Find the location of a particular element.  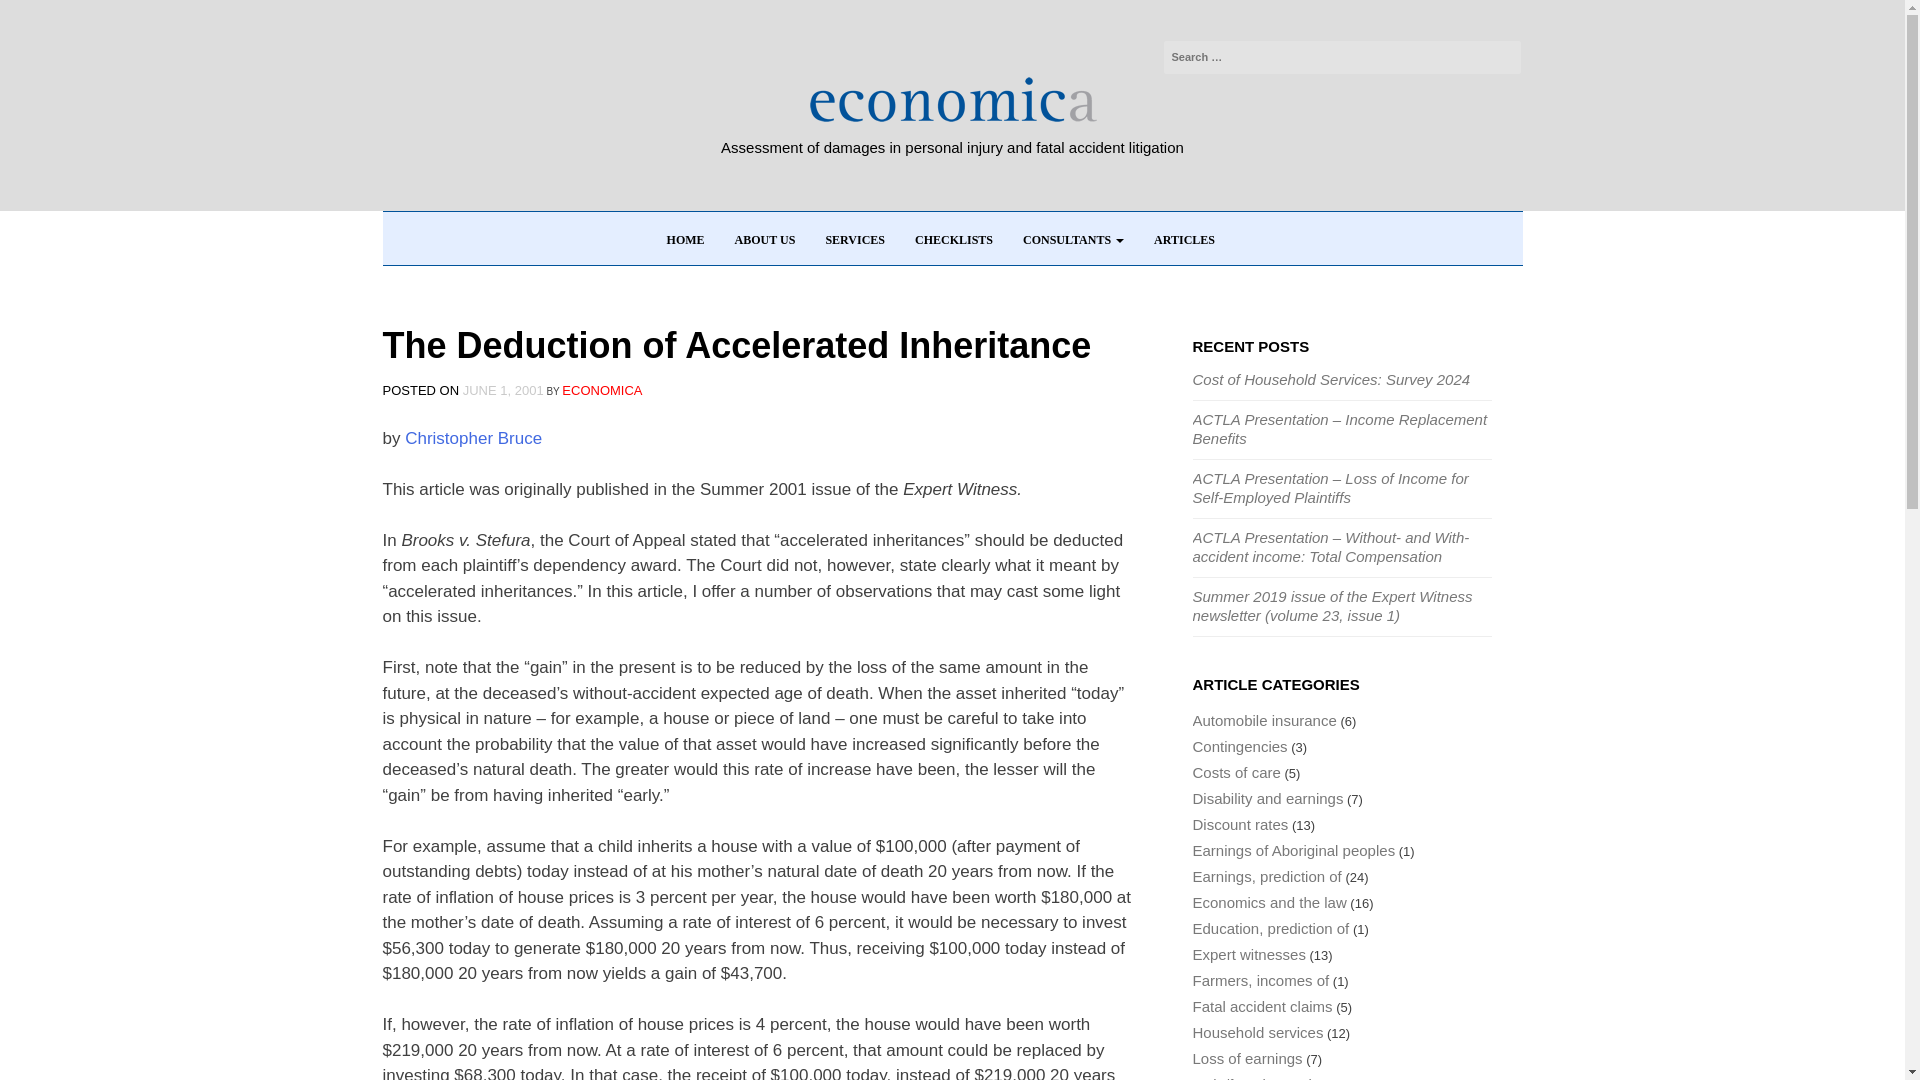

Home is located at coordinates (686, 239).